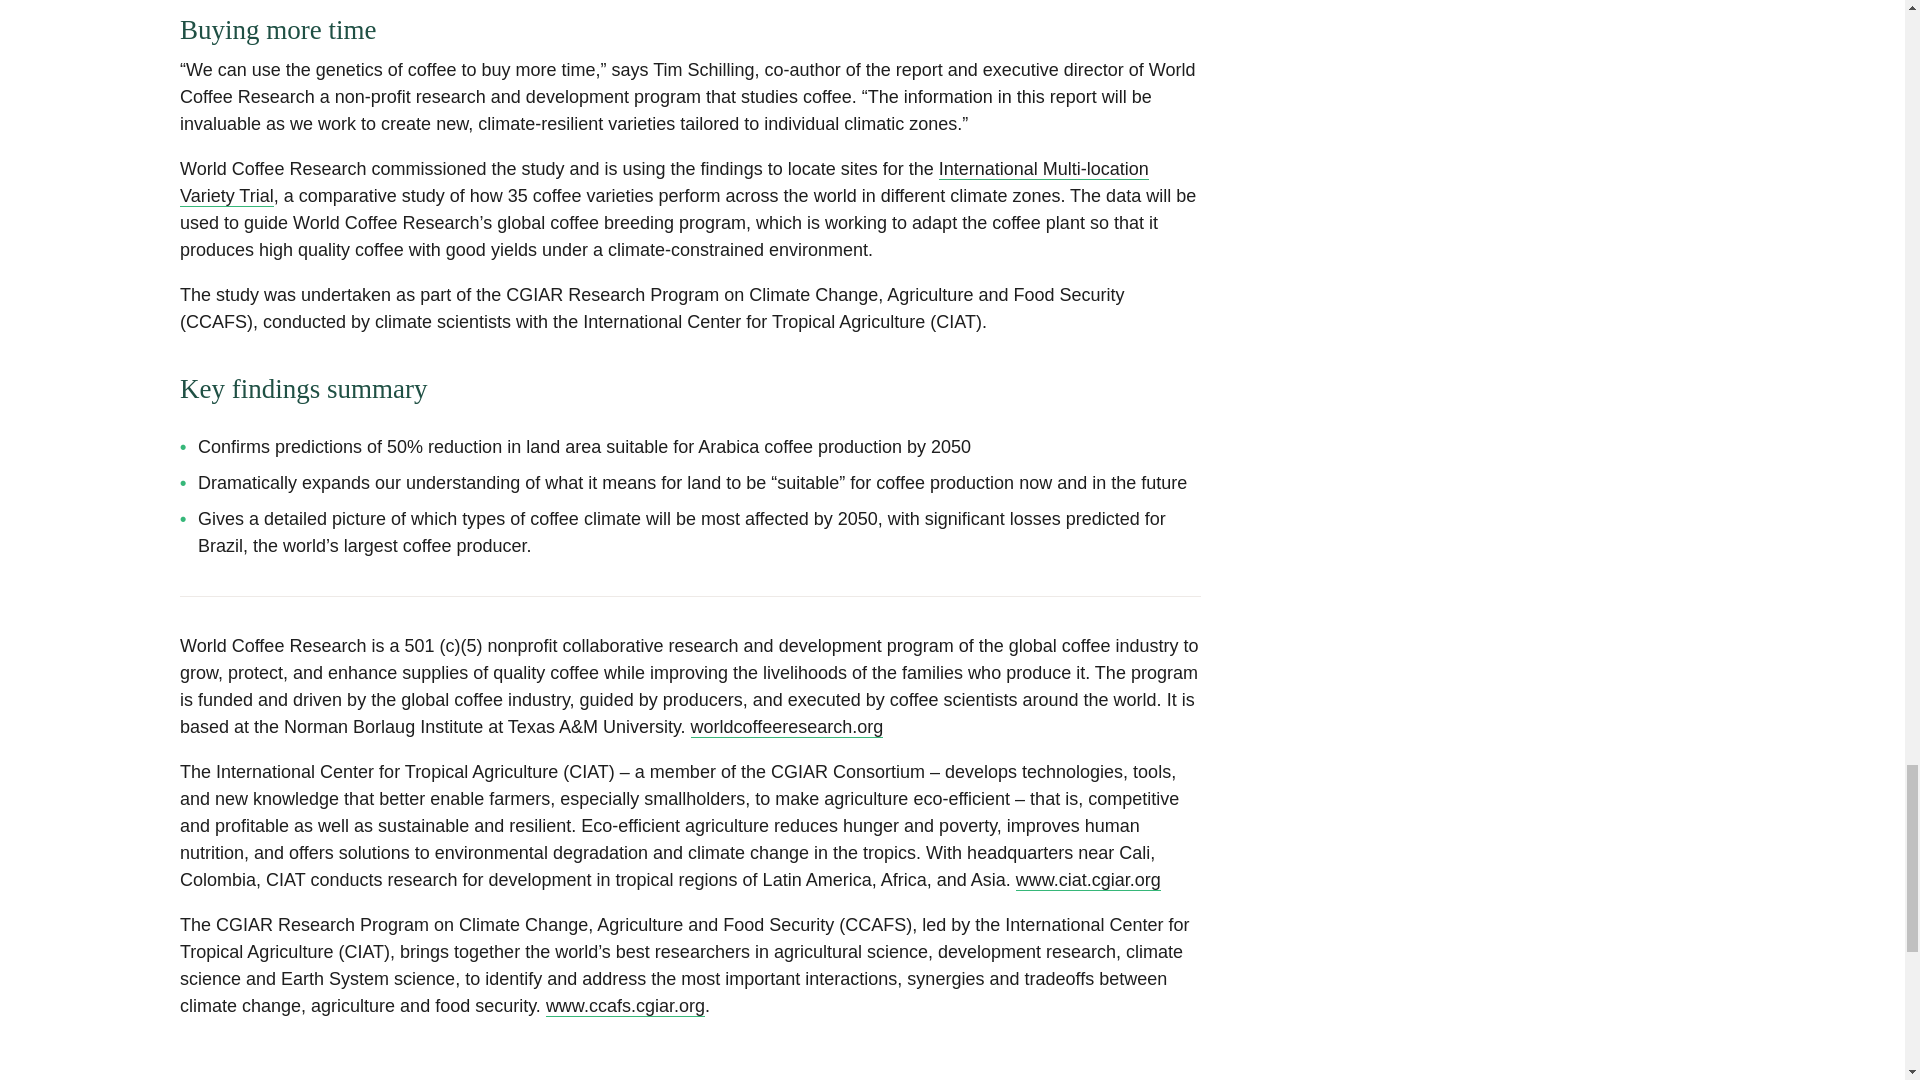 The height and width of the screenshot is (1080, 1920). Describe the element at coordinates (787, 727) in the screenshot. I see `worldcoffeeresearch.org` at that location.